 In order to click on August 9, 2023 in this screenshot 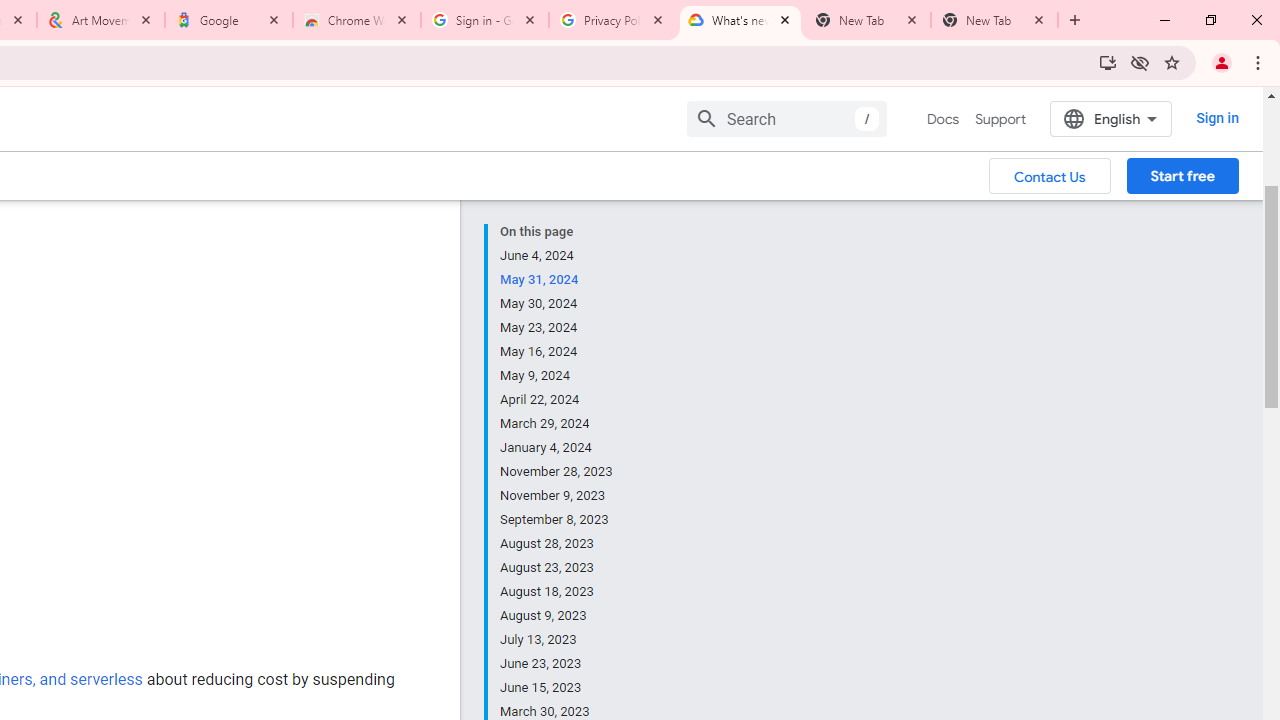, I will do `click(557, 616)`.